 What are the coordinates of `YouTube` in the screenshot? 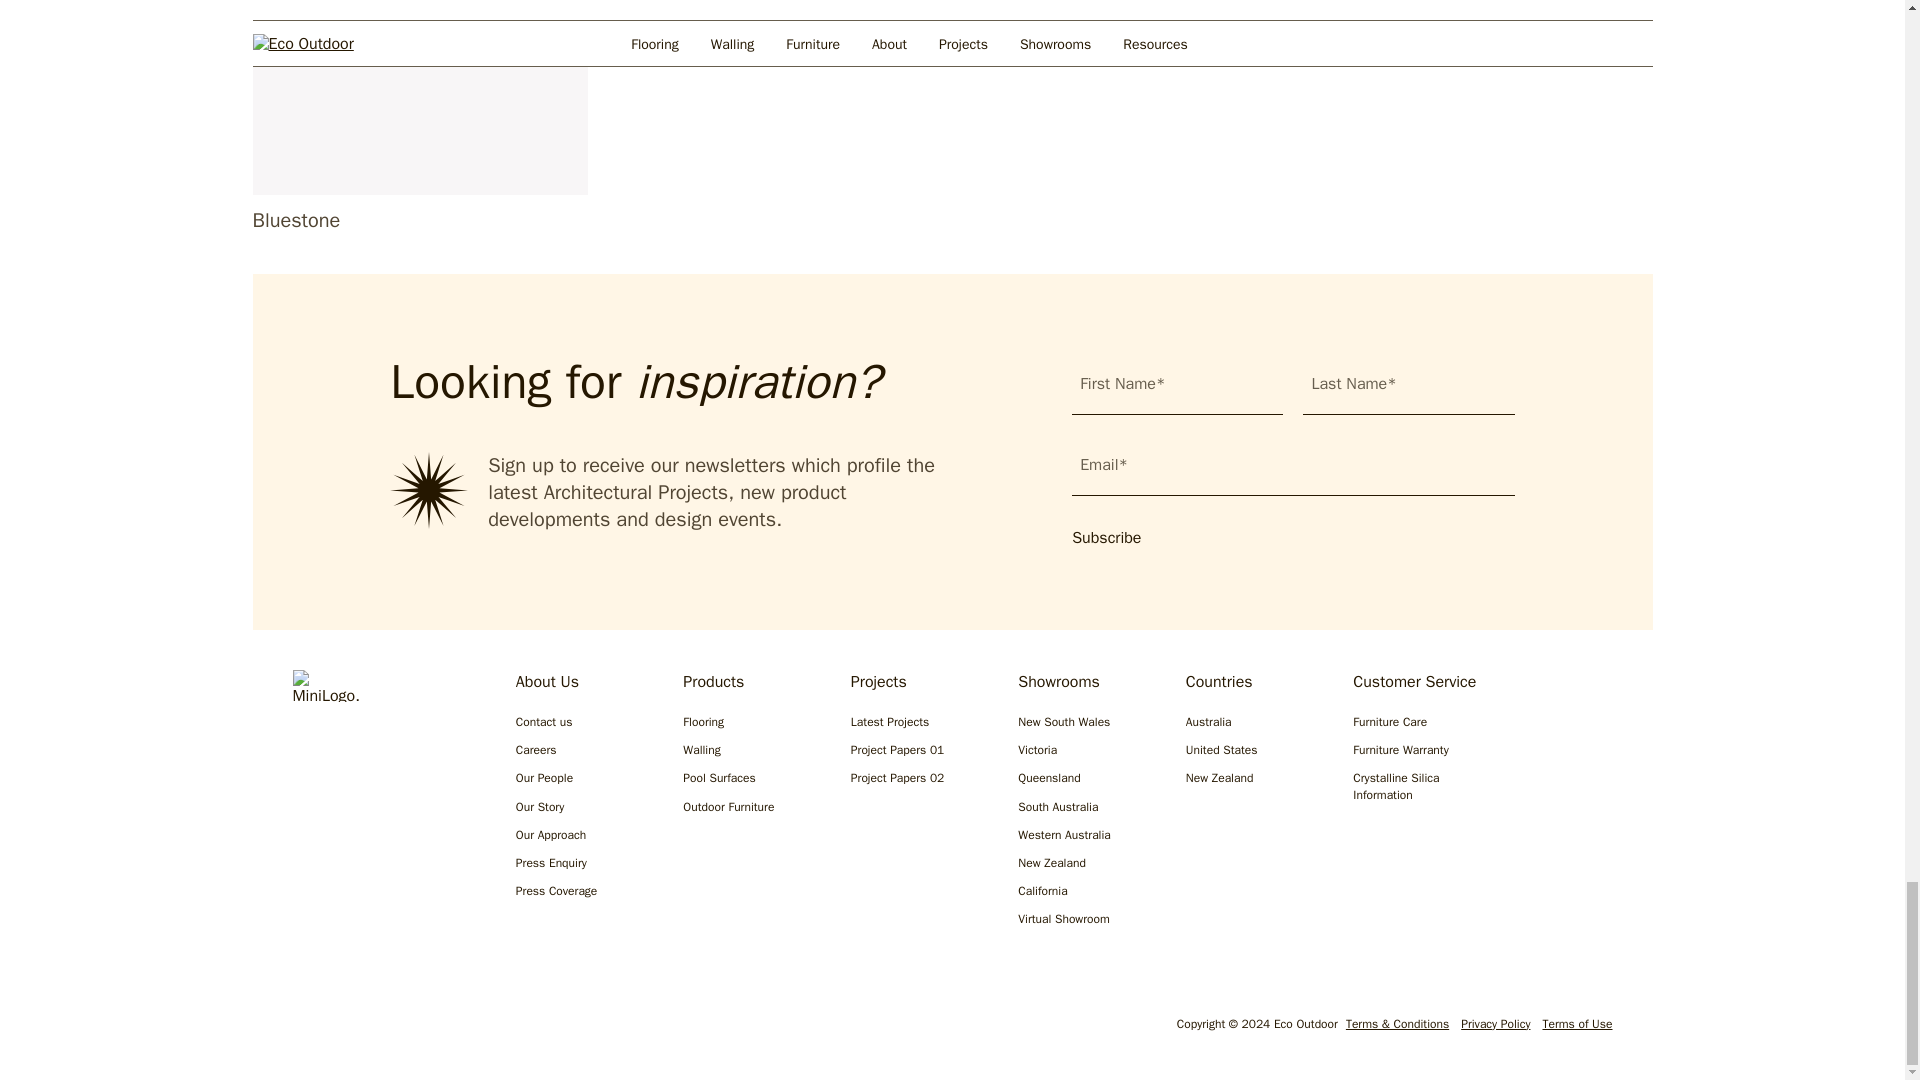 It's located at (496, 1028).